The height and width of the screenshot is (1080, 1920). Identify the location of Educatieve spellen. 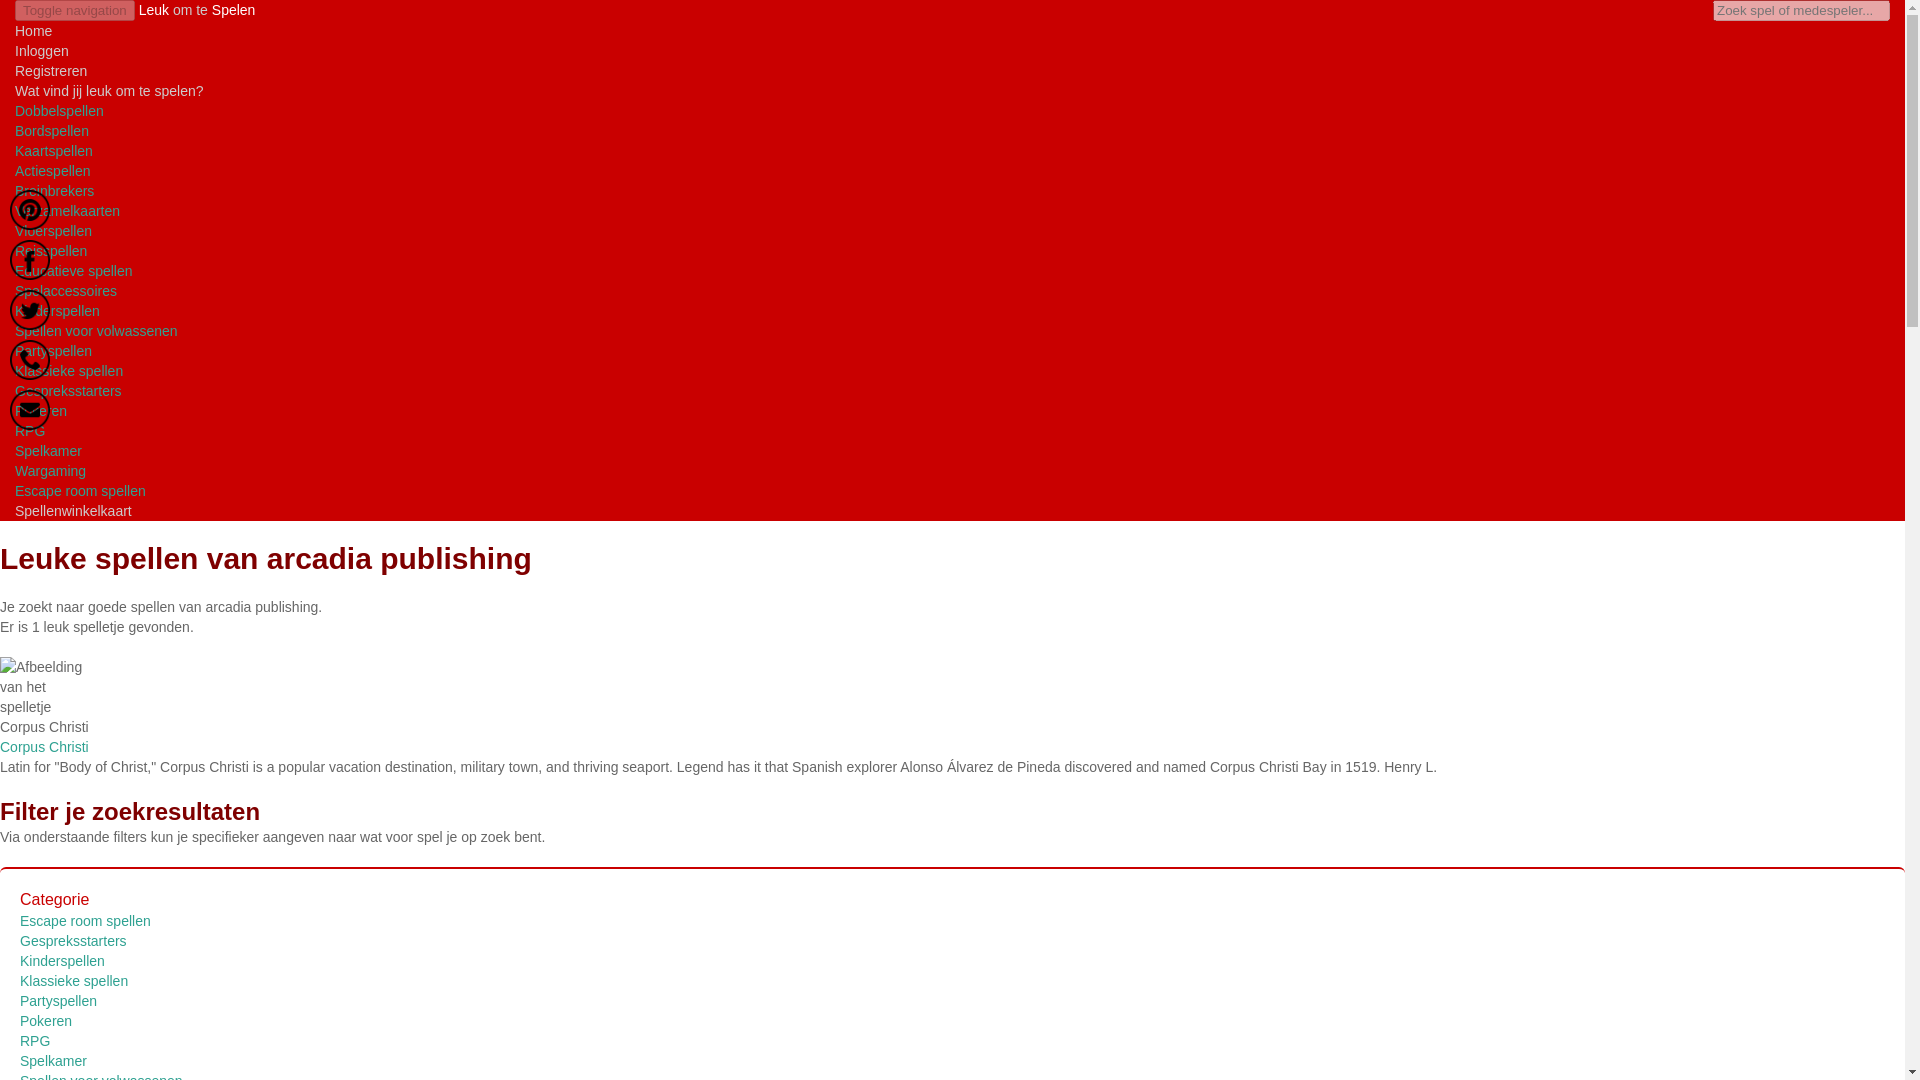
(74, 270).